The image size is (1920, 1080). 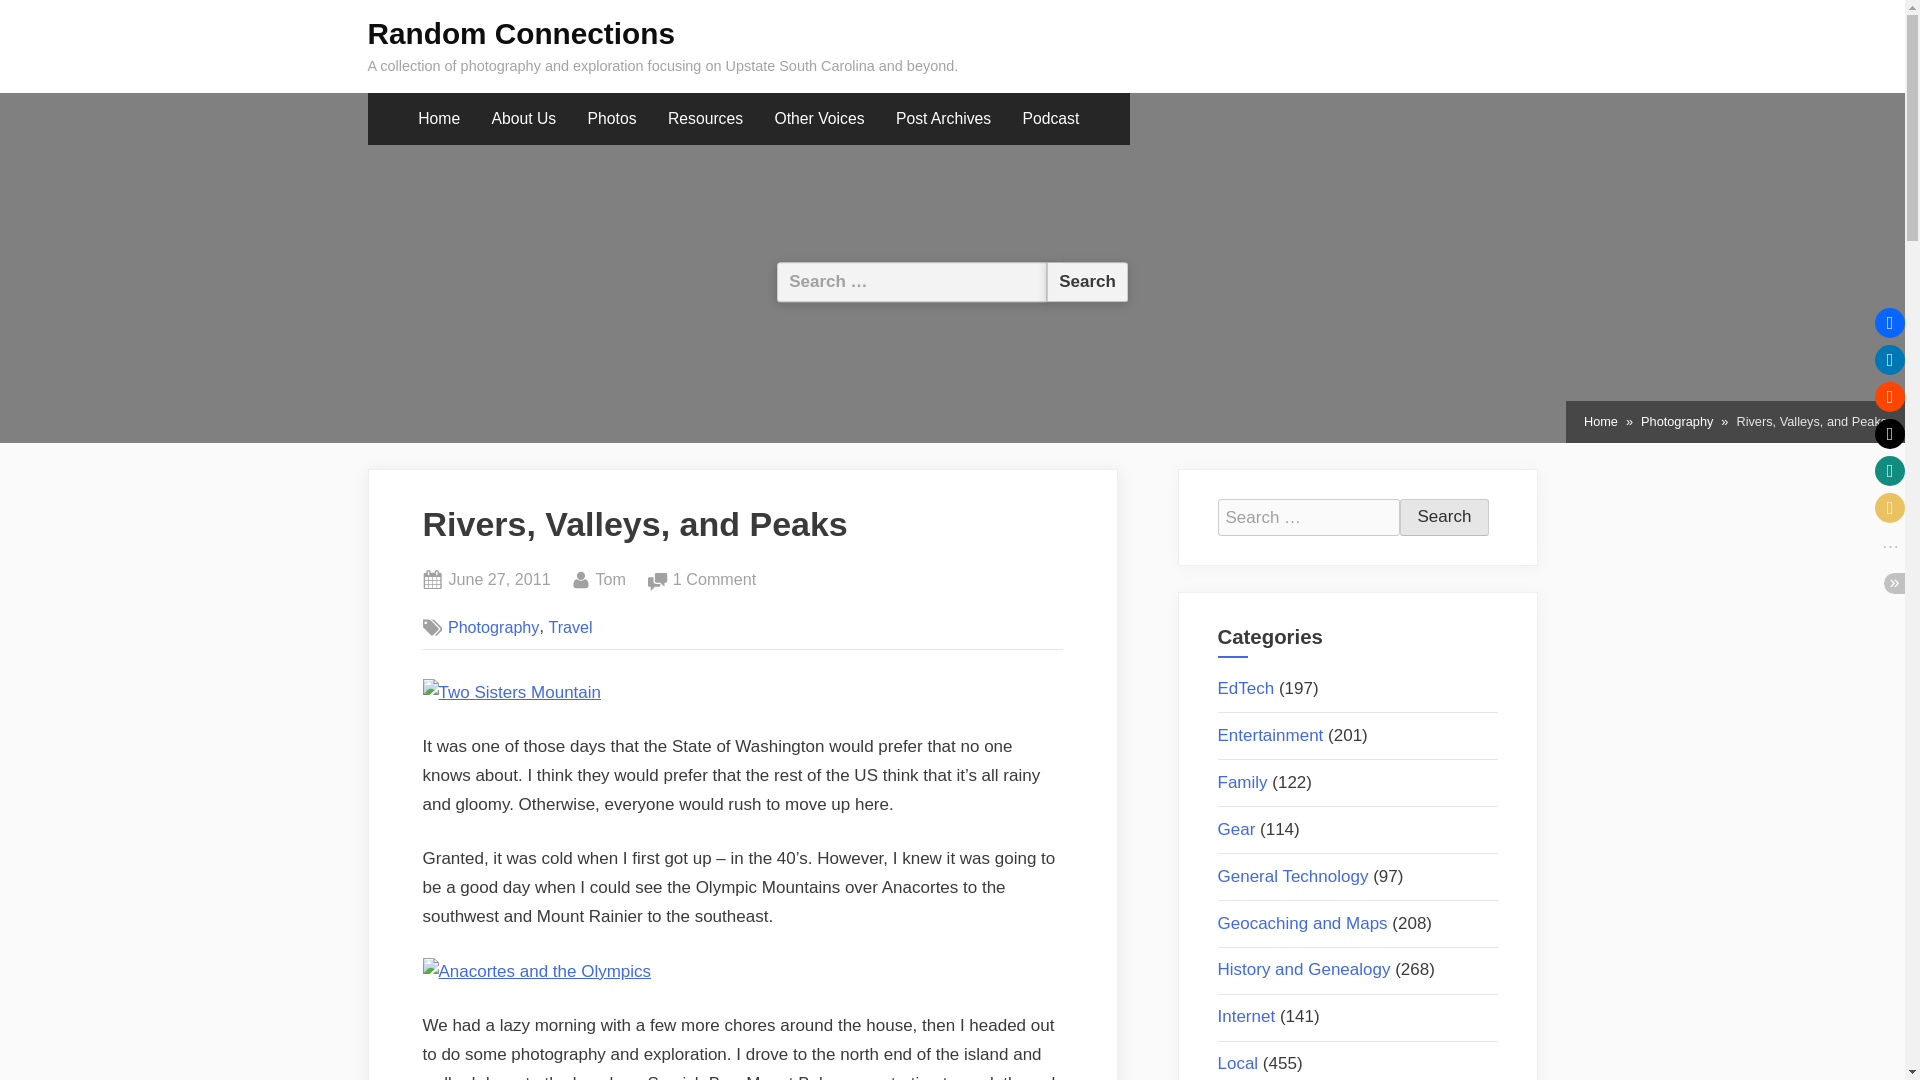 What do you see at coordinates (493, 626) in the screenshot?
I see `Photography` at bounding box center [493, 626].